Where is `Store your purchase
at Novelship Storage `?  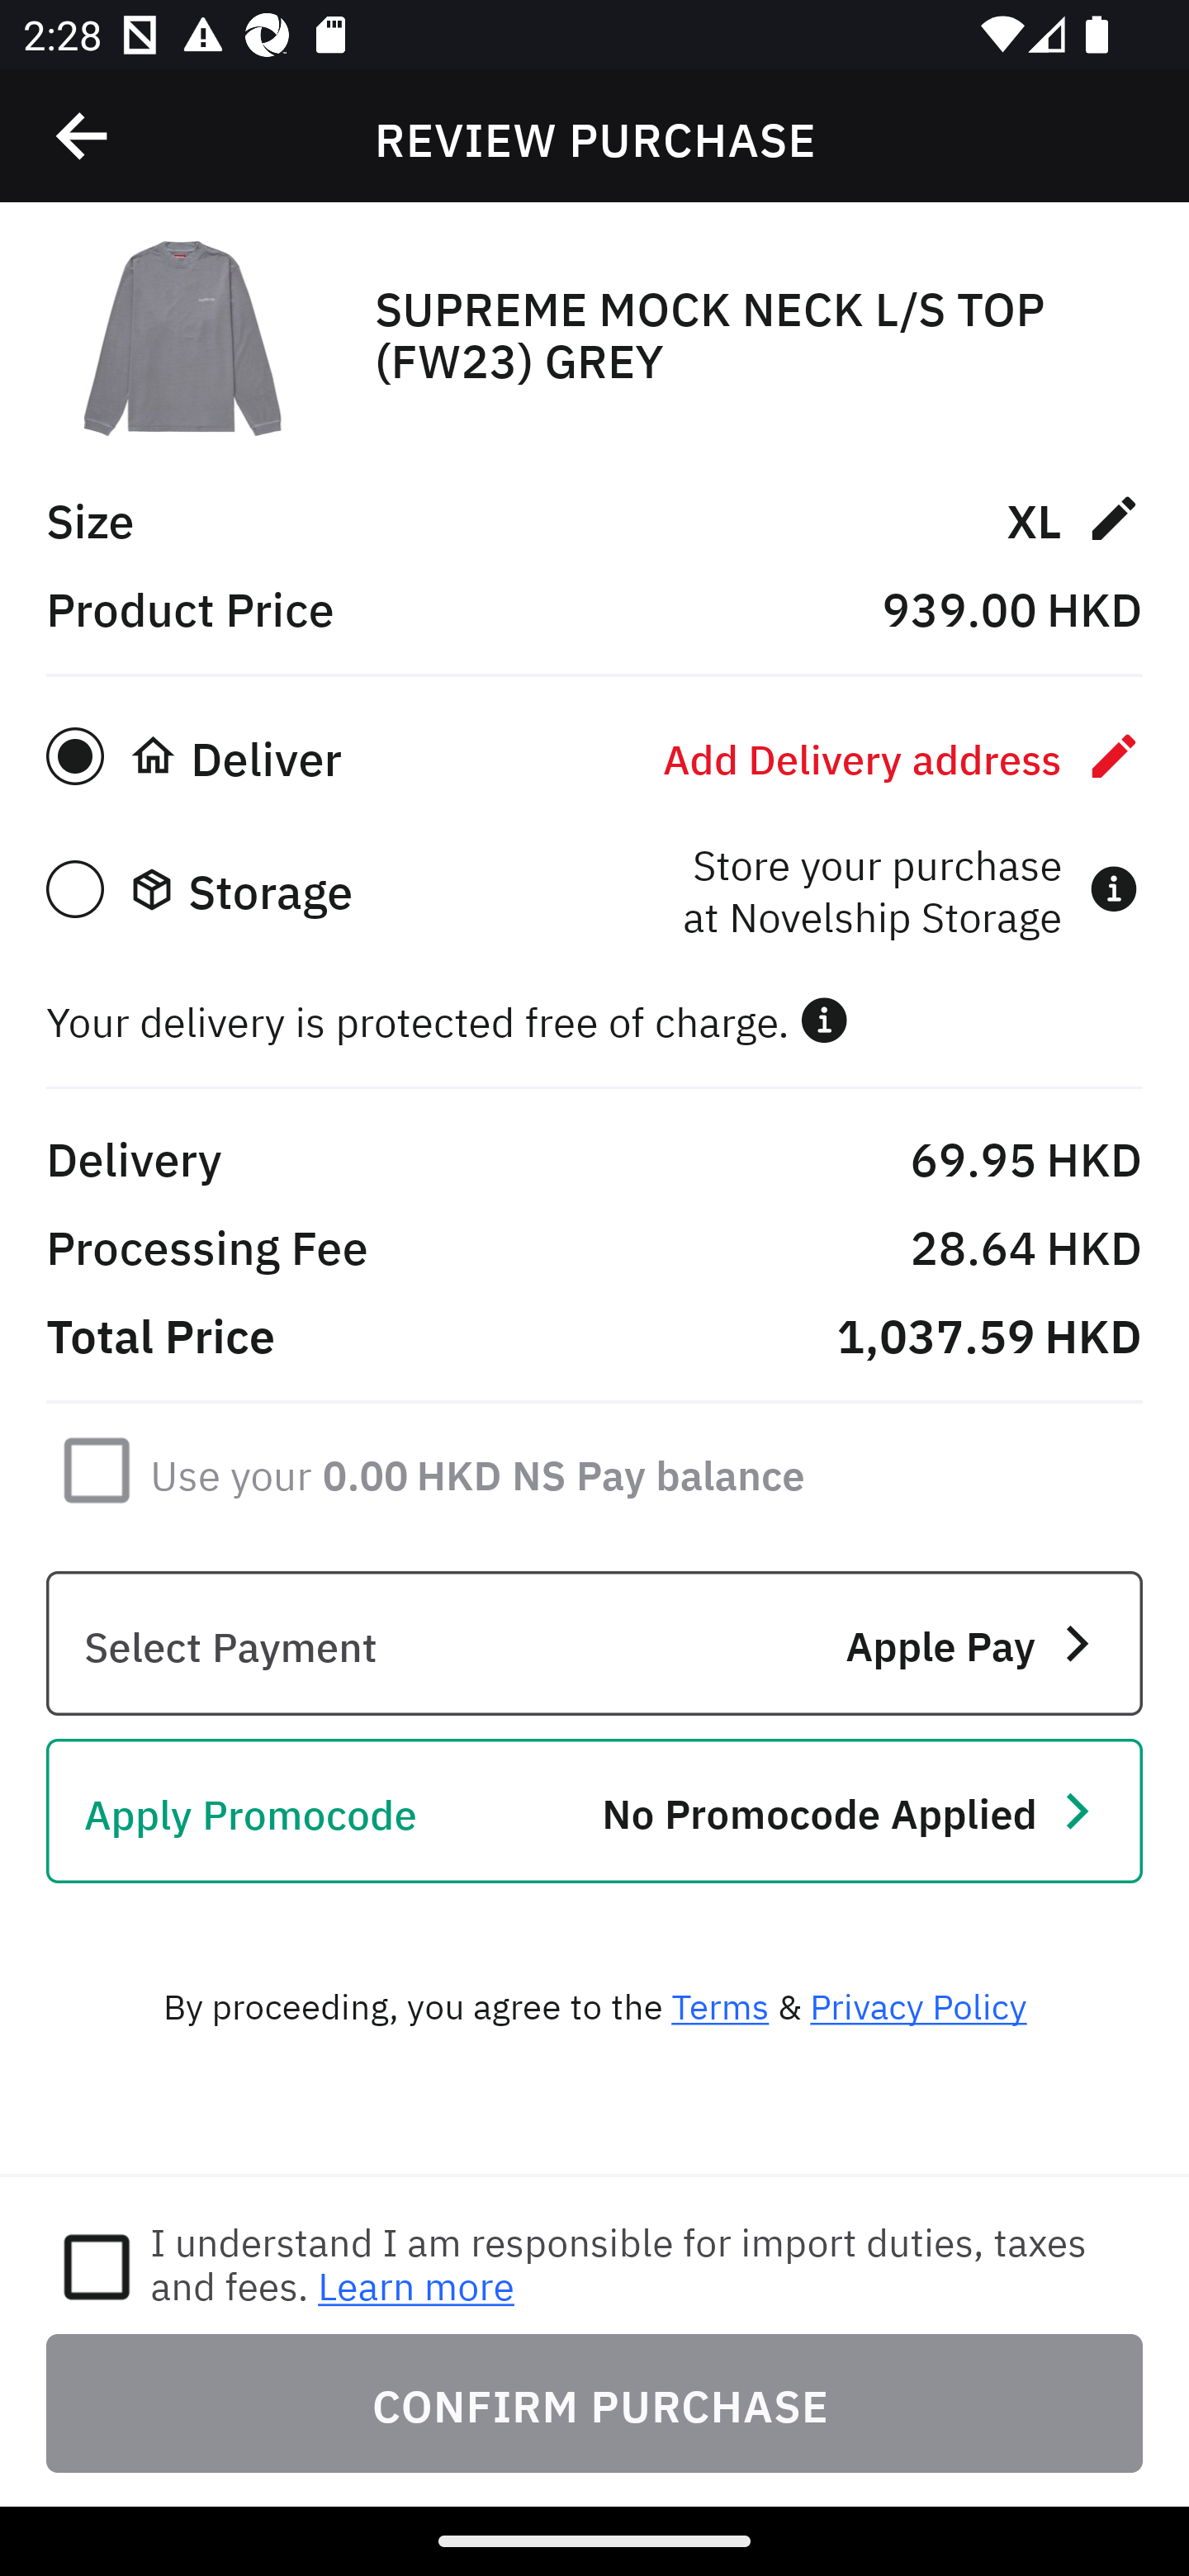
Store your purchase
at Novelship Storage  is located at coordinates (910, 888).